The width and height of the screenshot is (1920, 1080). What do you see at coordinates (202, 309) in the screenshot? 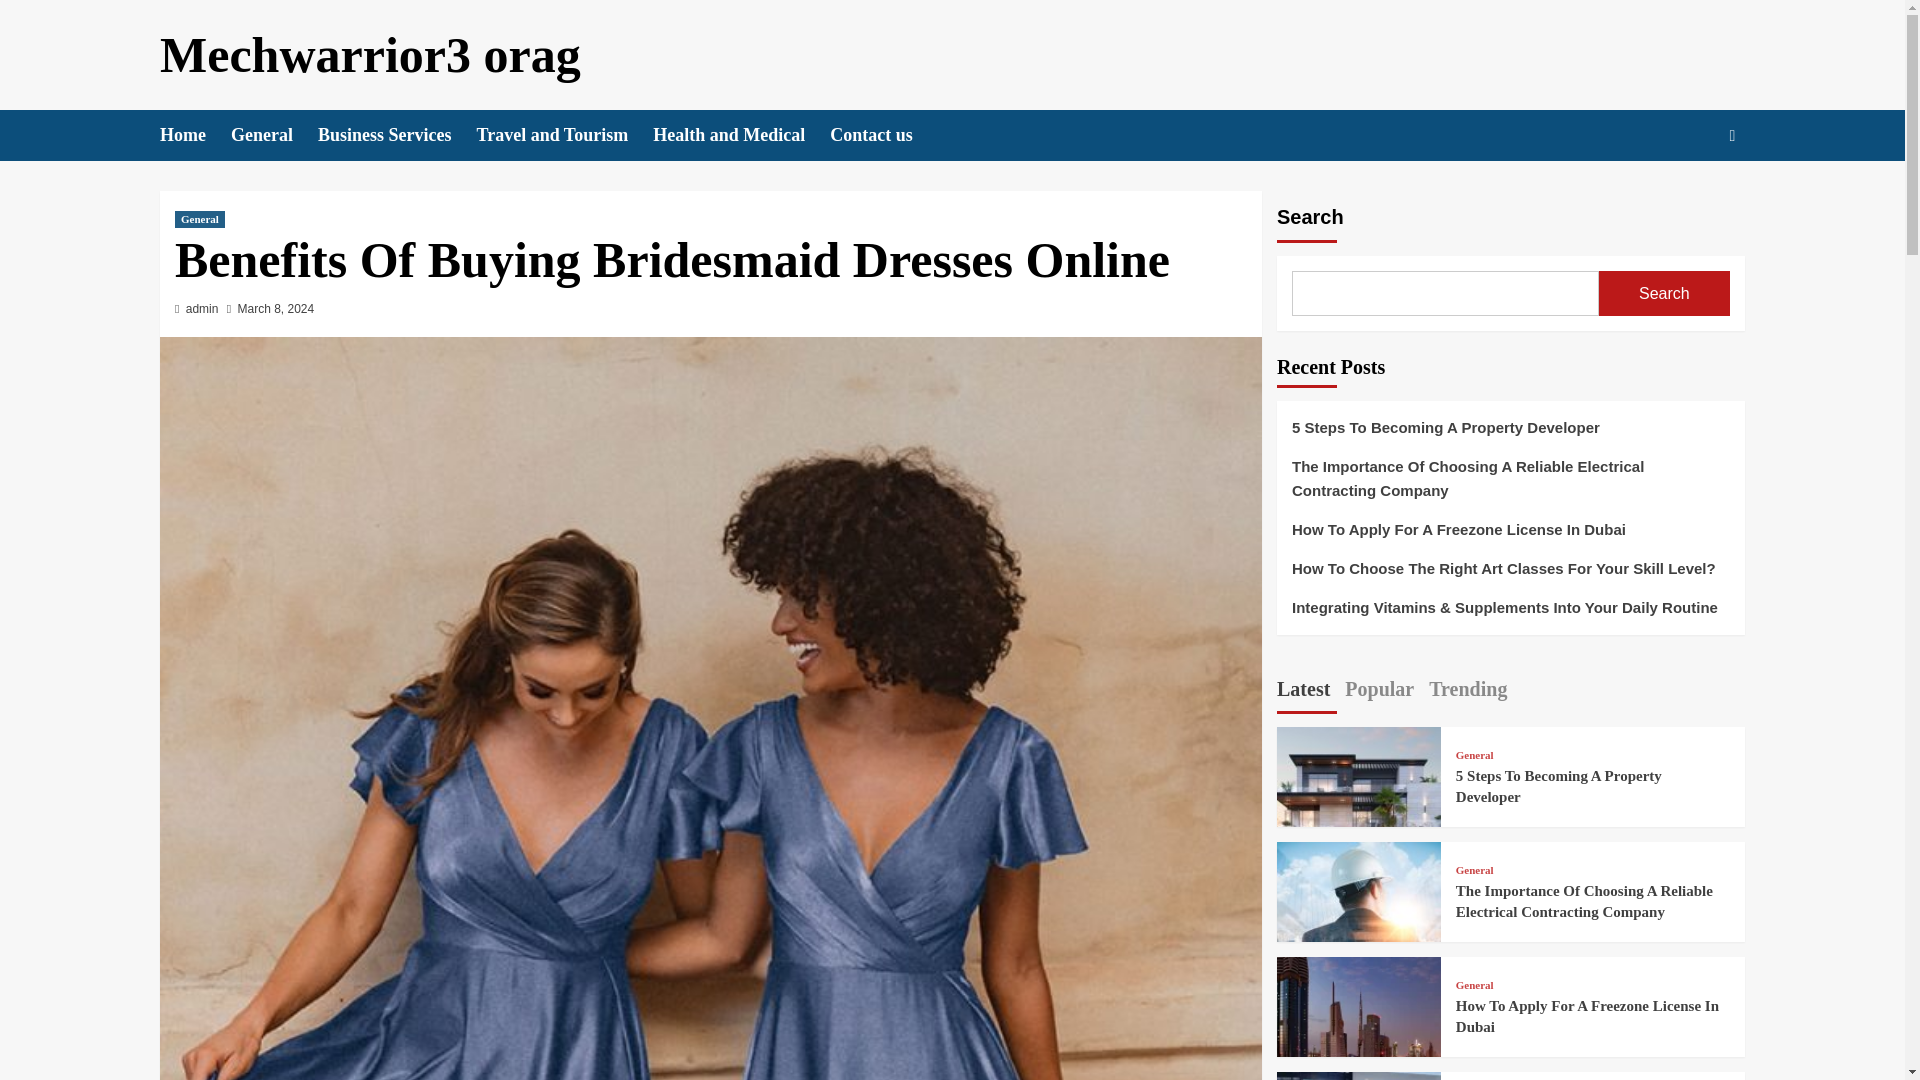
I see `admin` at bounding box center [202, 309].